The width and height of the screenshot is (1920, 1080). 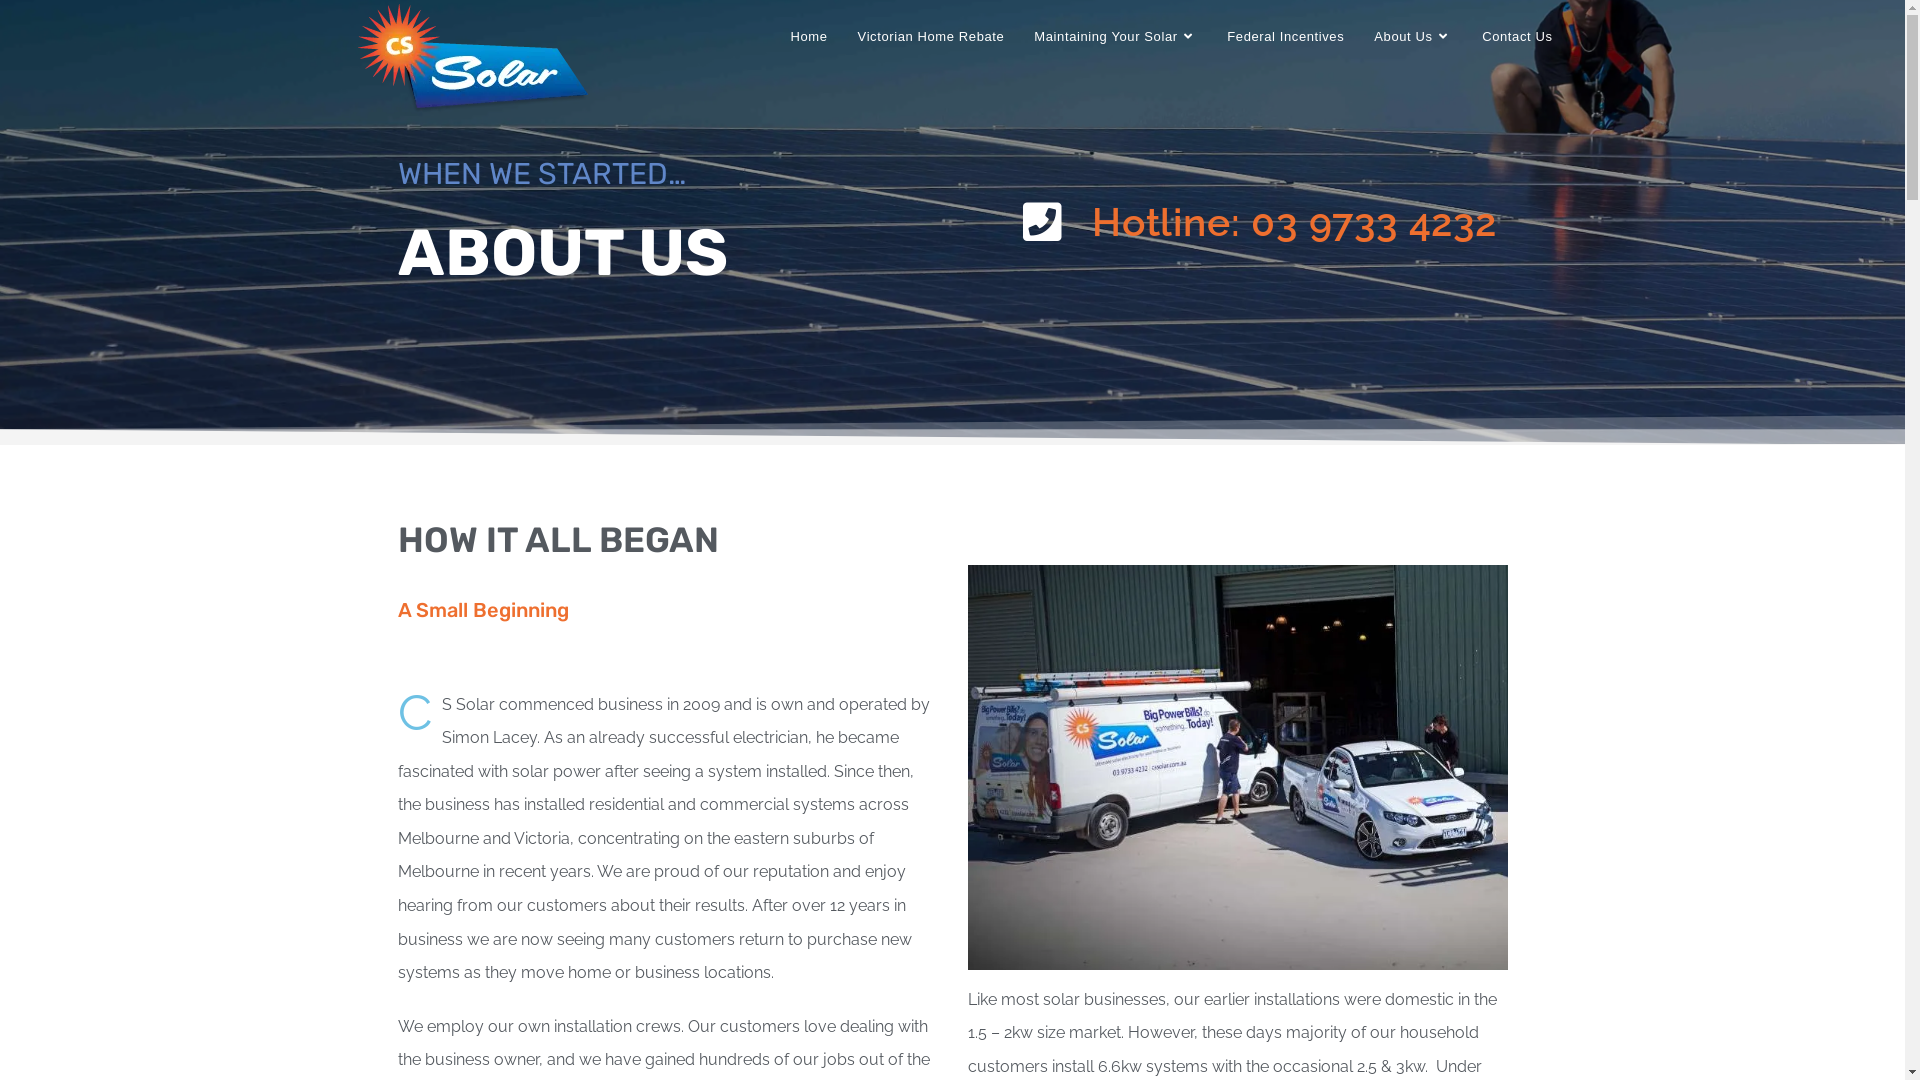 What do you see at coordinates (1116, 37) in the screenshot?
I see `Maintaining Your Solar` at bounding box center [1116, 37].